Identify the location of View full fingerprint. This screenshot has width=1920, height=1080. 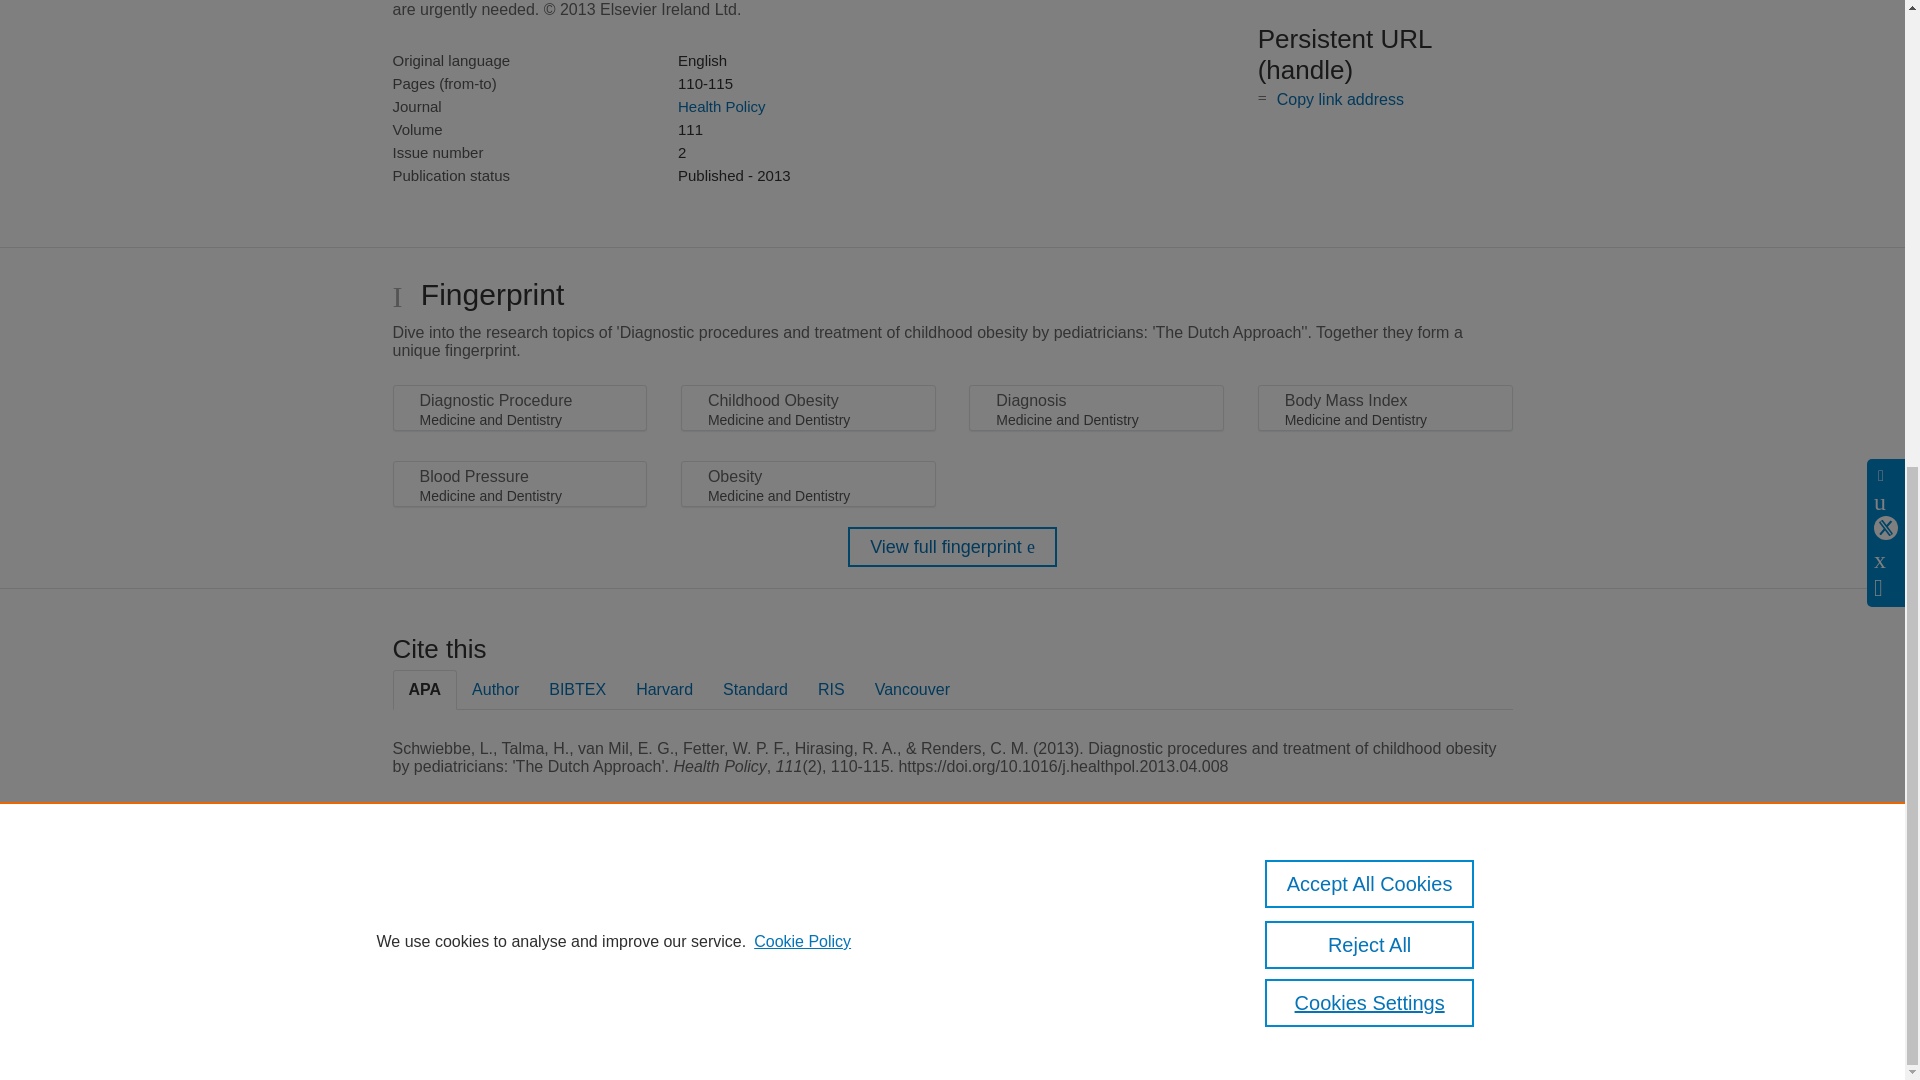
(952, 547).